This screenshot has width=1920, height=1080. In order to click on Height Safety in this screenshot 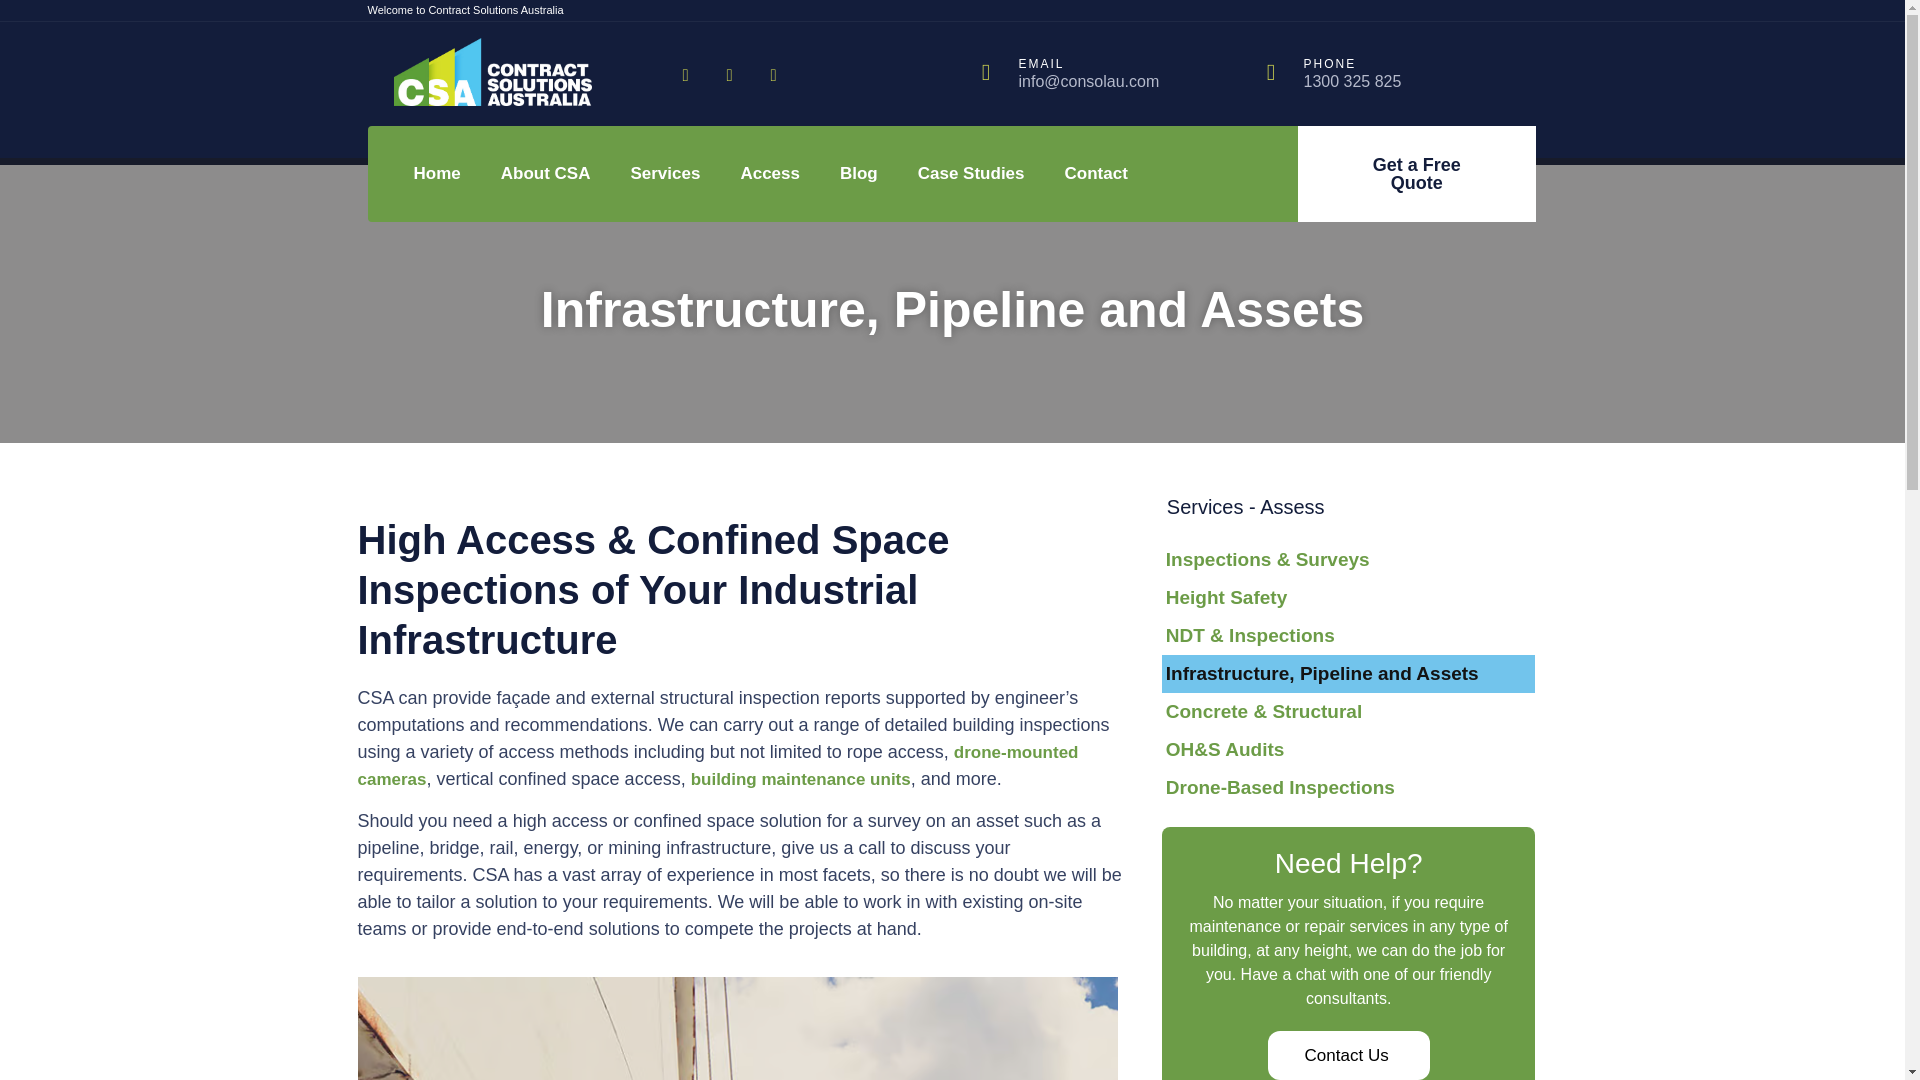, I will do `click(1349, 598)`.